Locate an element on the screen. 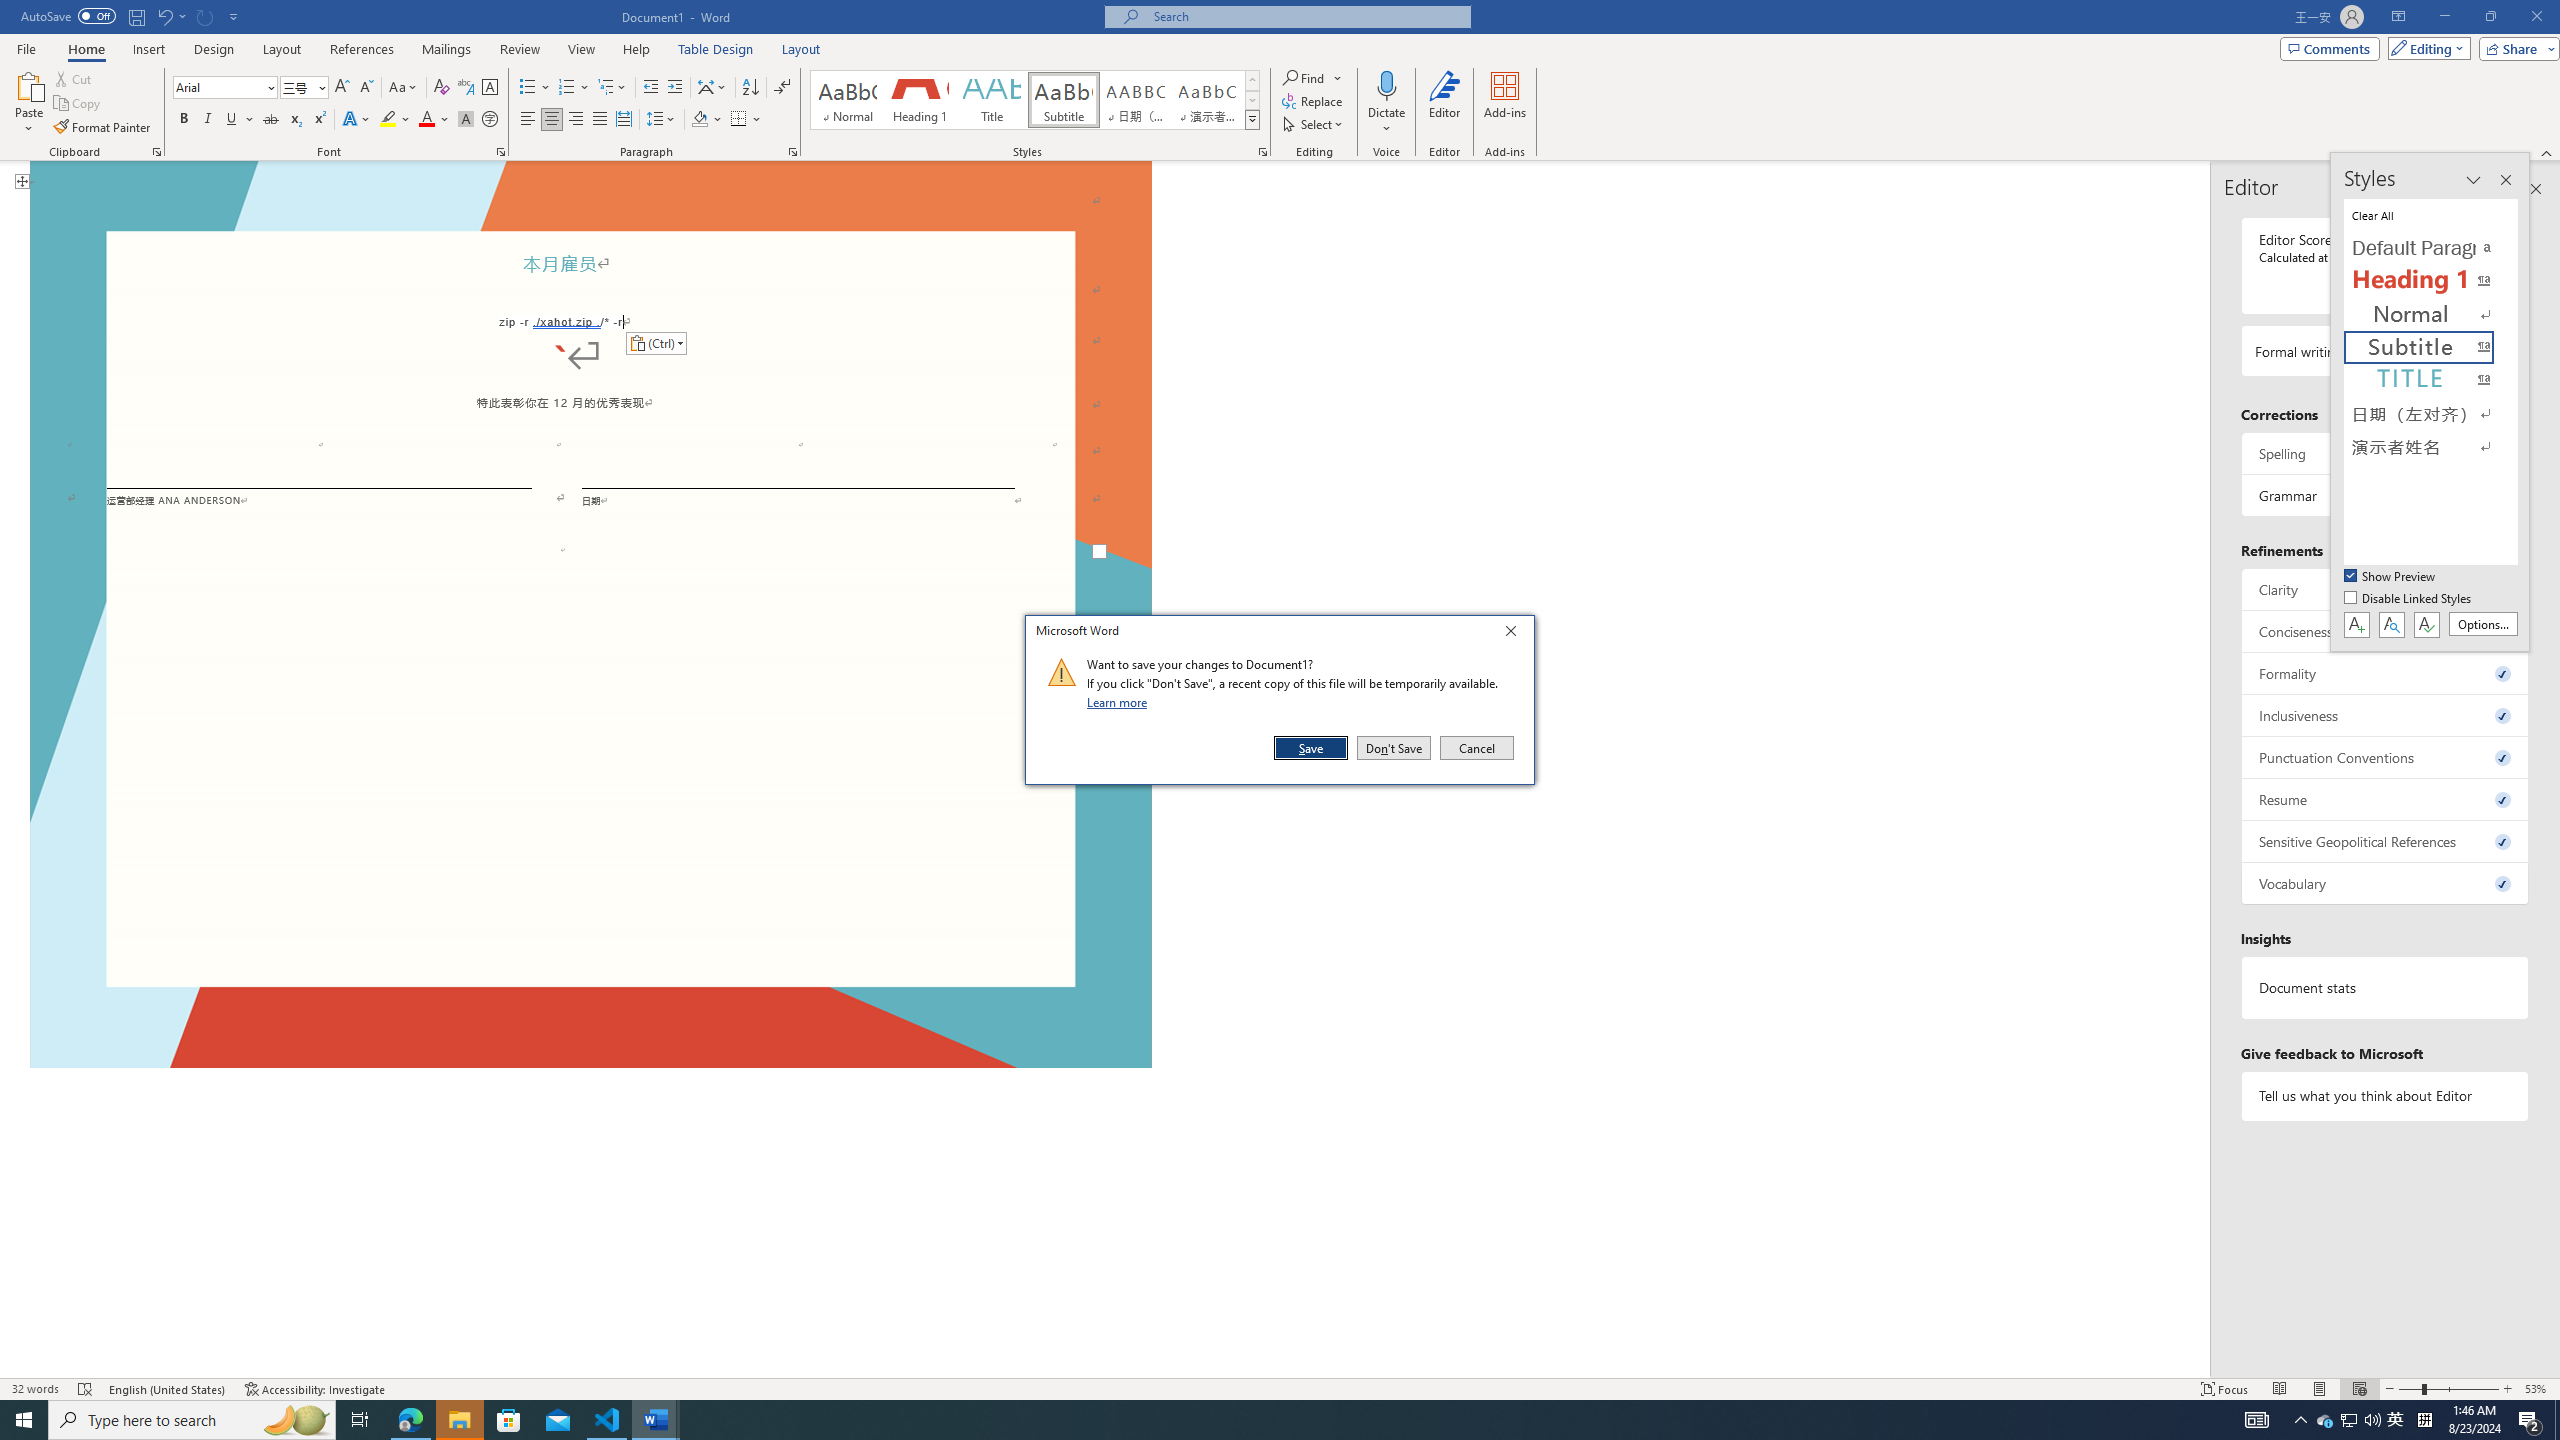  Action: Paste alternatives is located at coordinates (656, 344).